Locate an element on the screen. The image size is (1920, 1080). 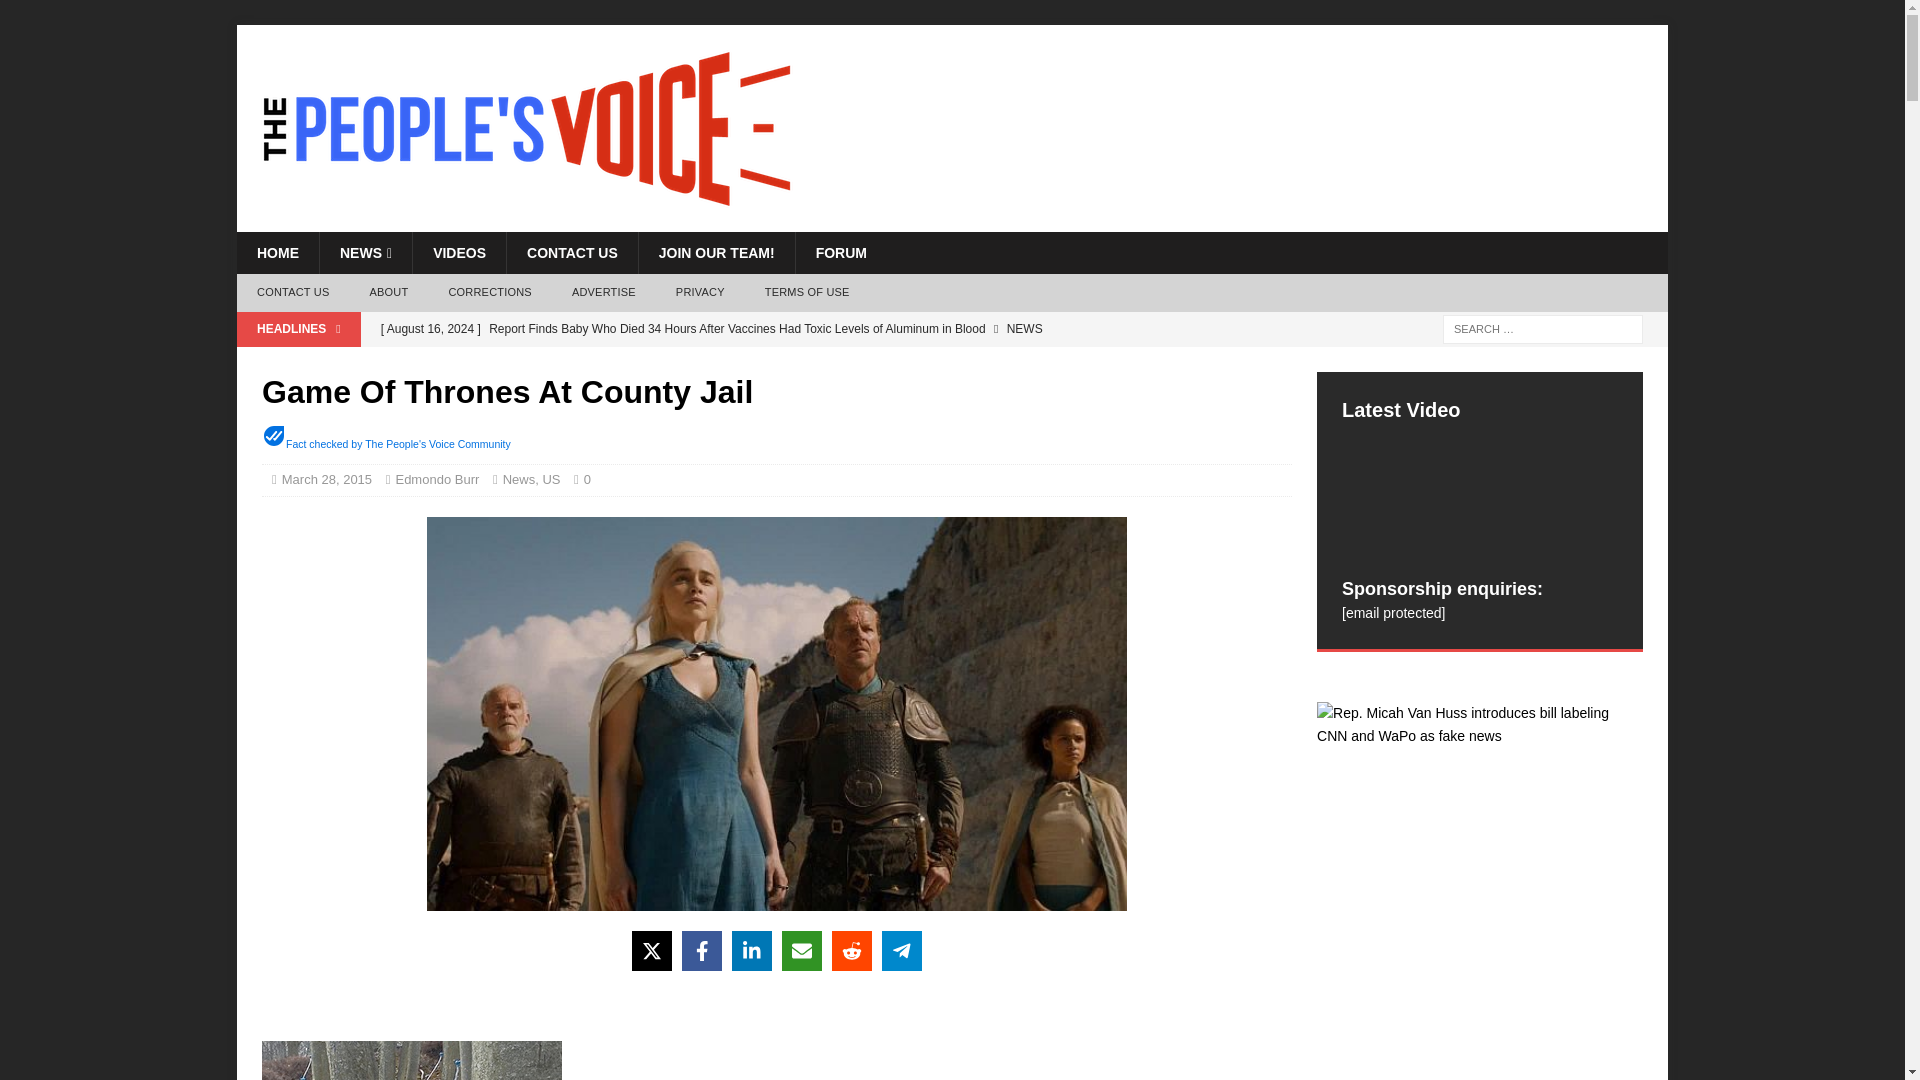
ABOUT is located at coordinates (388, 293).